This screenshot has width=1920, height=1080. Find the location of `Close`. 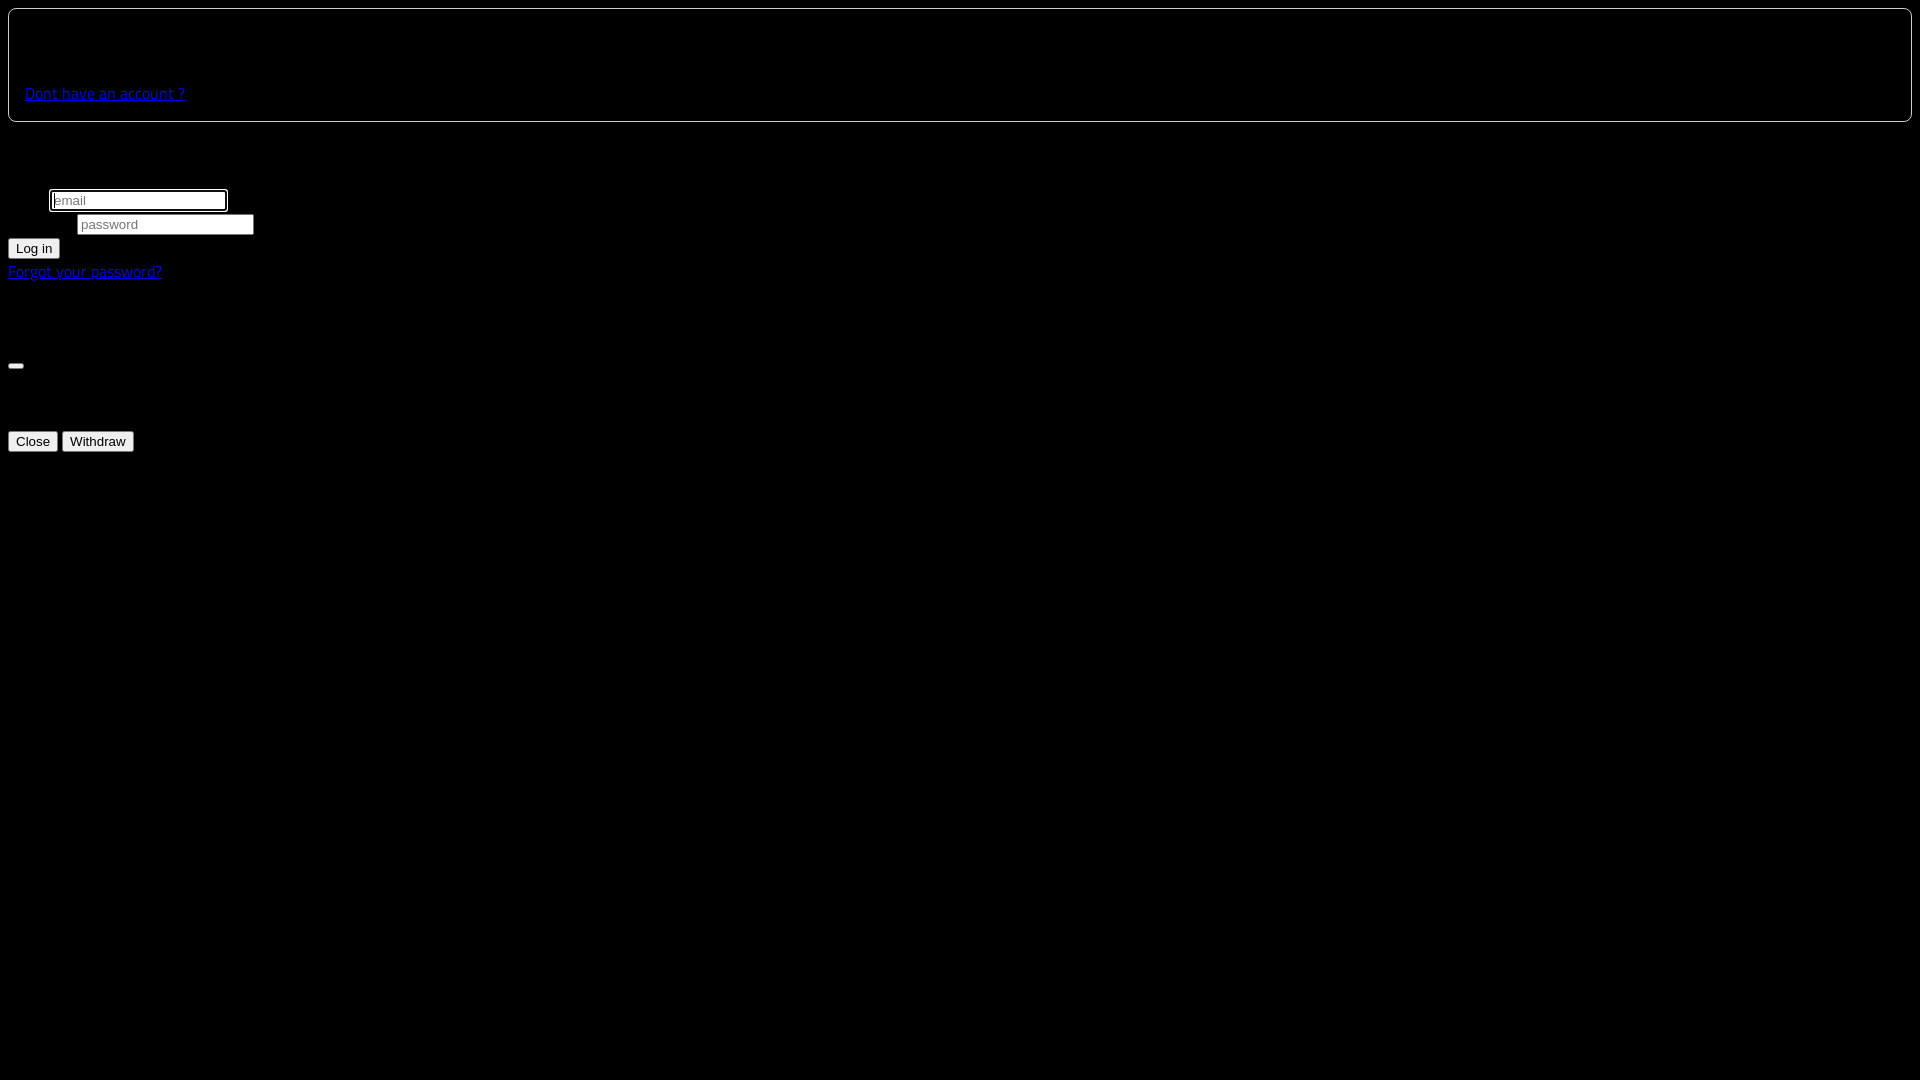

Close is located at coordinates (33, 442).